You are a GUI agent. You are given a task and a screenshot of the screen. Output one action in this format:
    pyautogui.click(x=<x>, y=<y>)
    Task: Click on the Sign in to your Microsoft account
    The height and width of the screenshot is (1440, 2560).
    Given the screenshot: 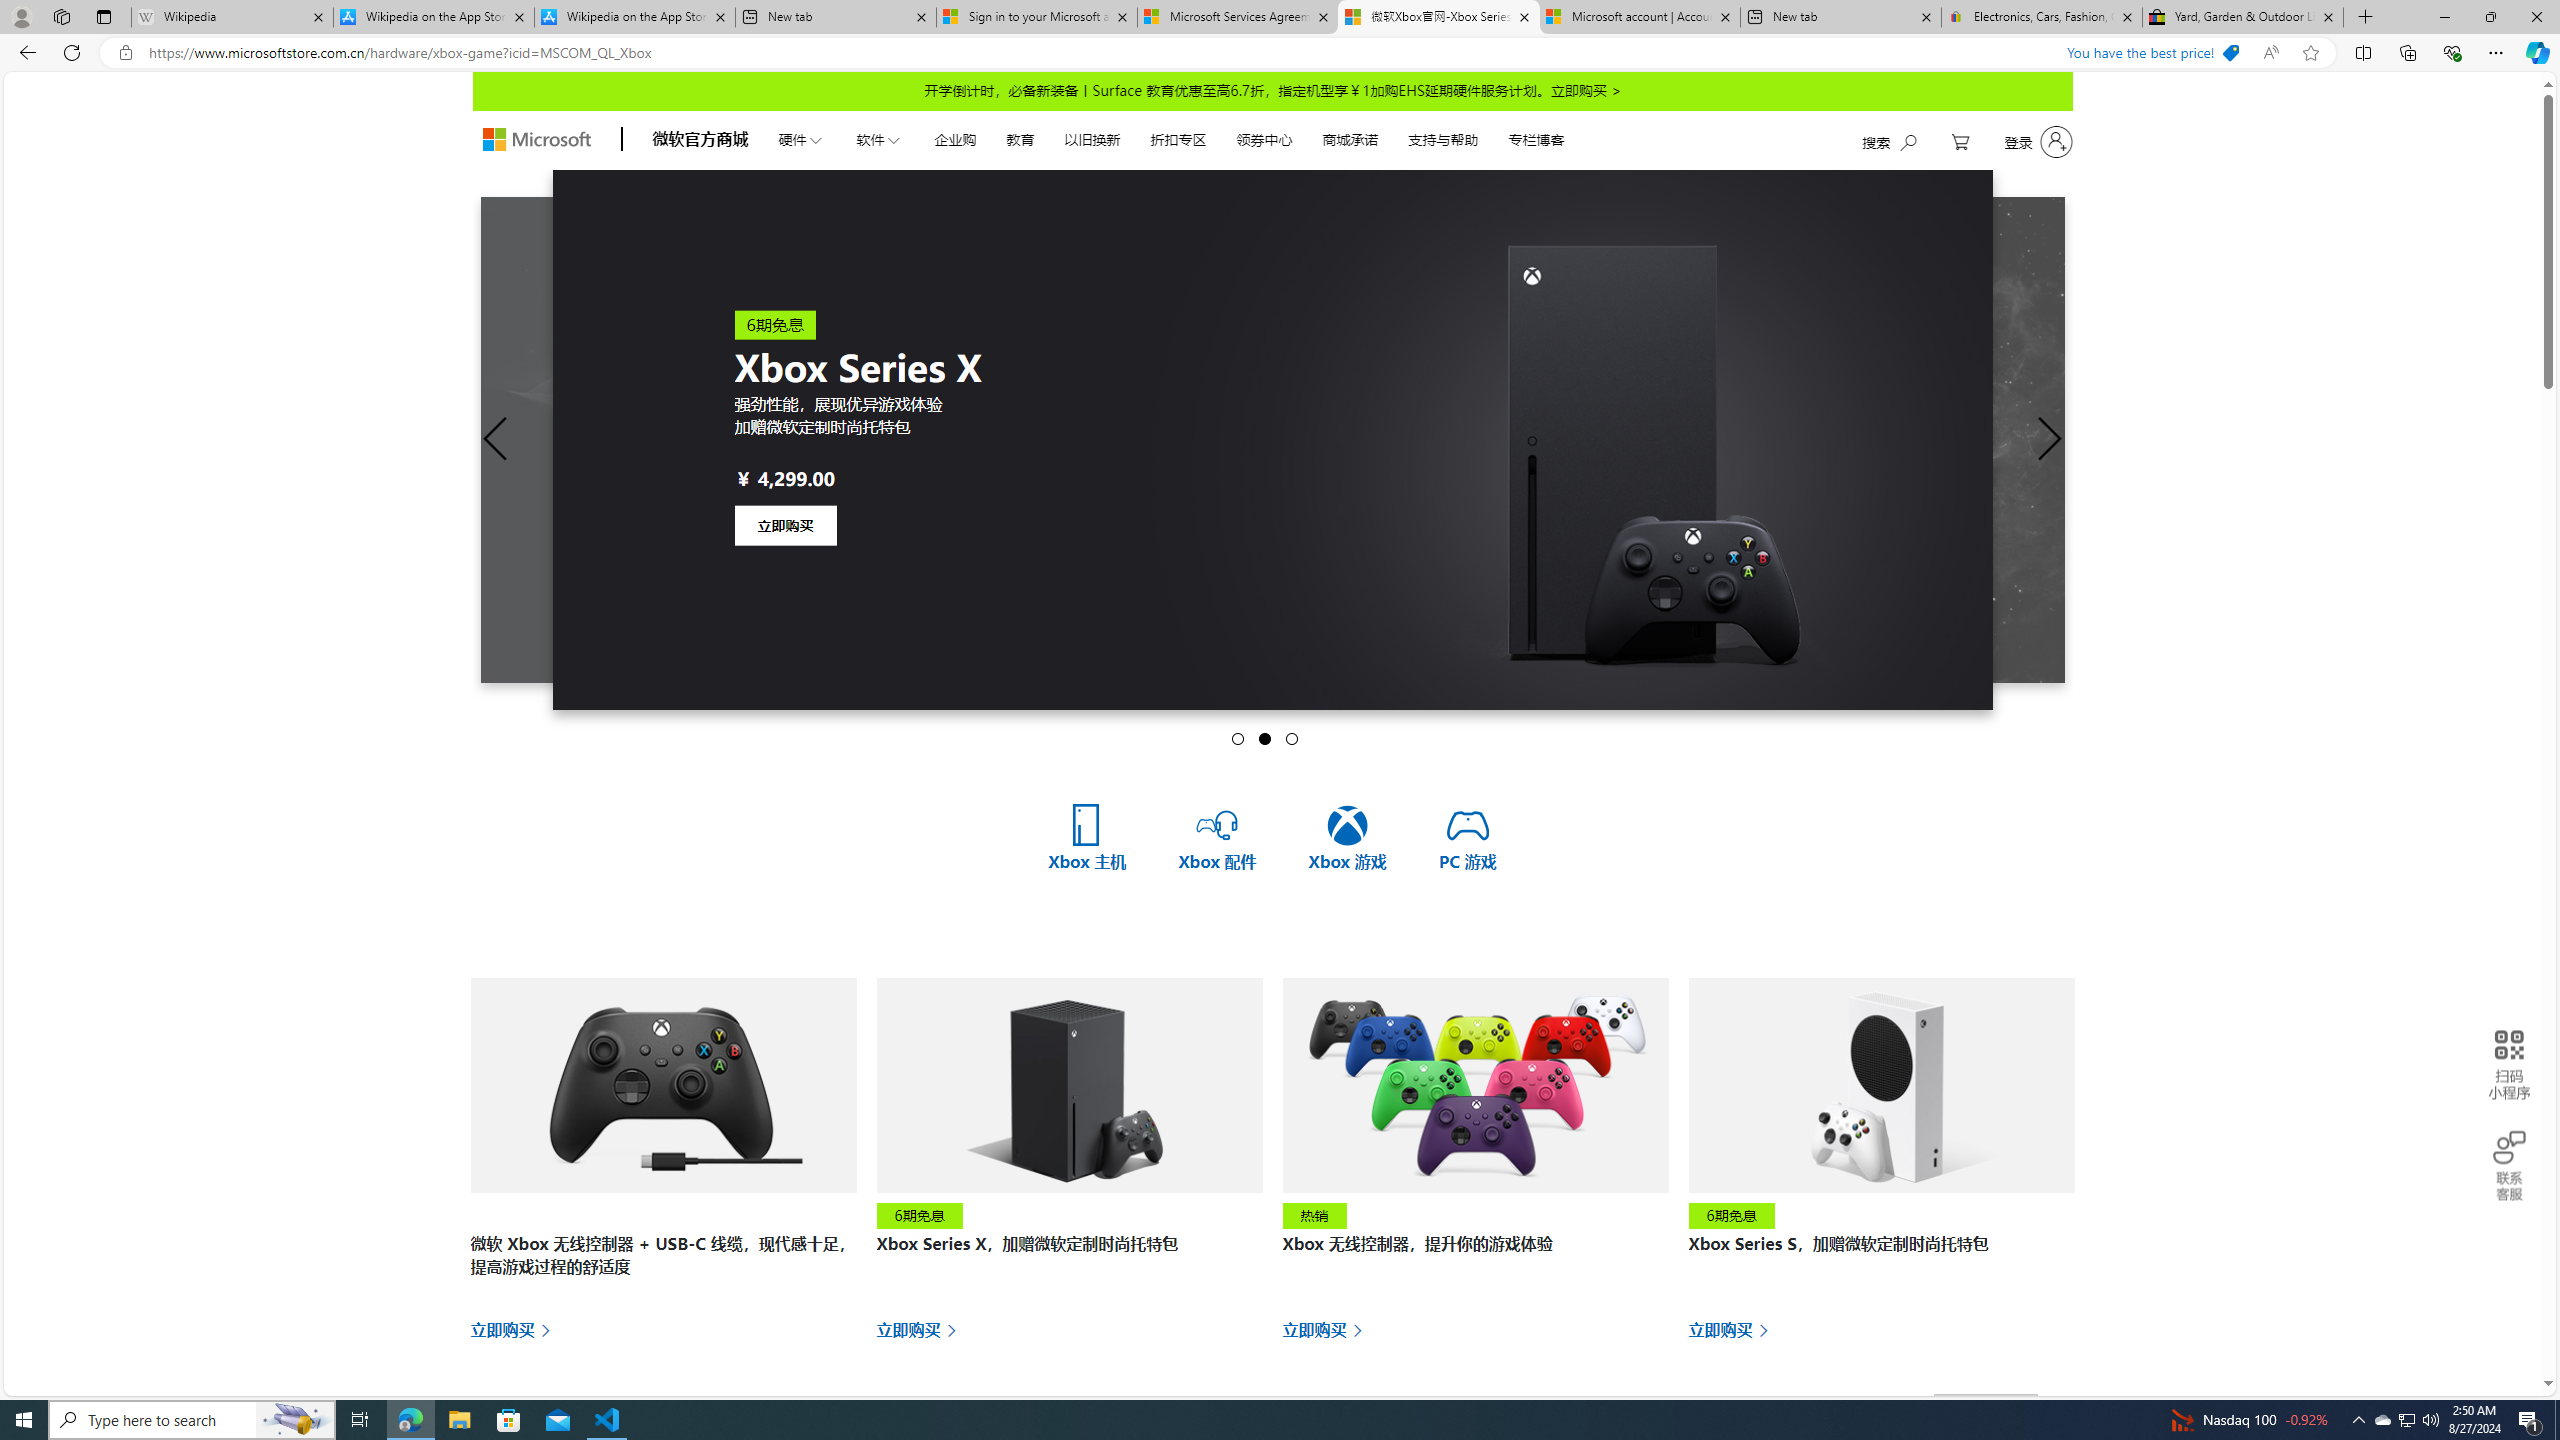 What is the action you would take?
    pyautogui.click(x=1036, y=17)
    